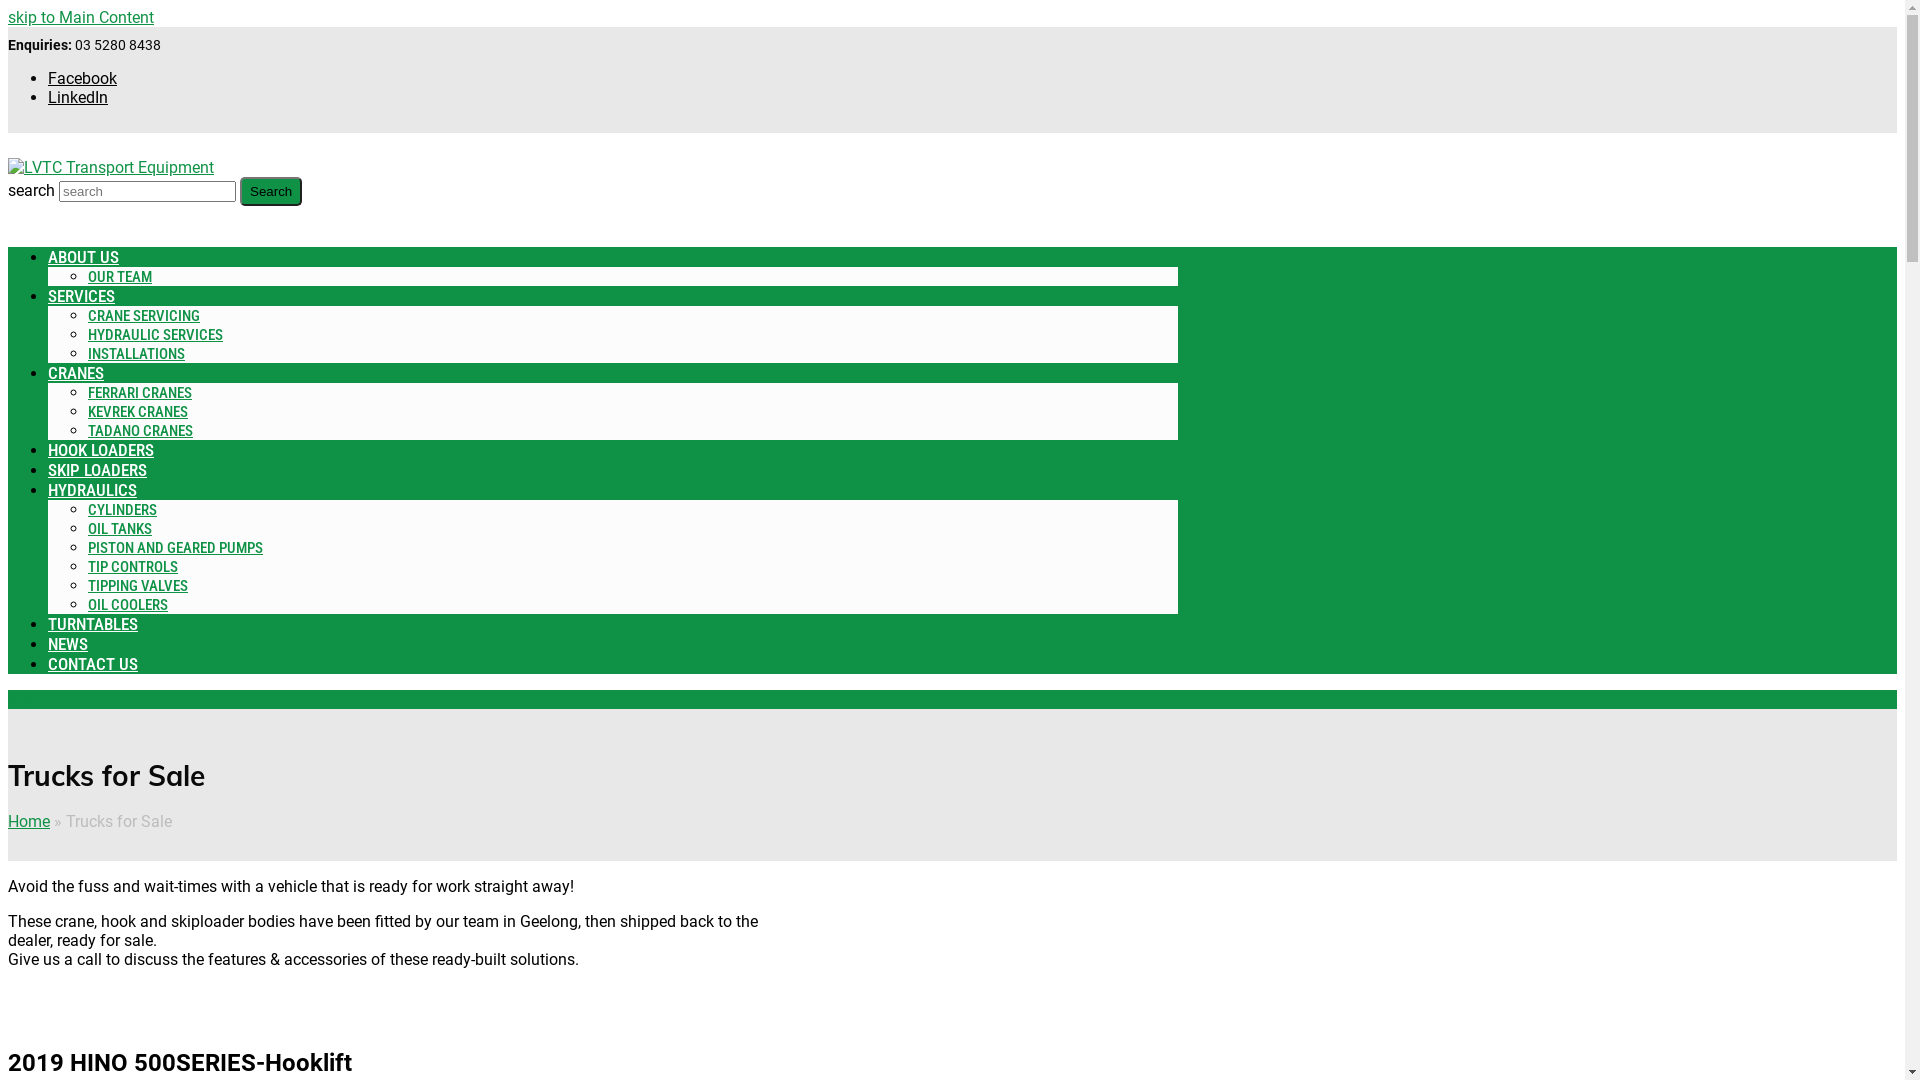  Describe the element at coordinates (29, 822) in the screenshot. I see `Home` at that location.